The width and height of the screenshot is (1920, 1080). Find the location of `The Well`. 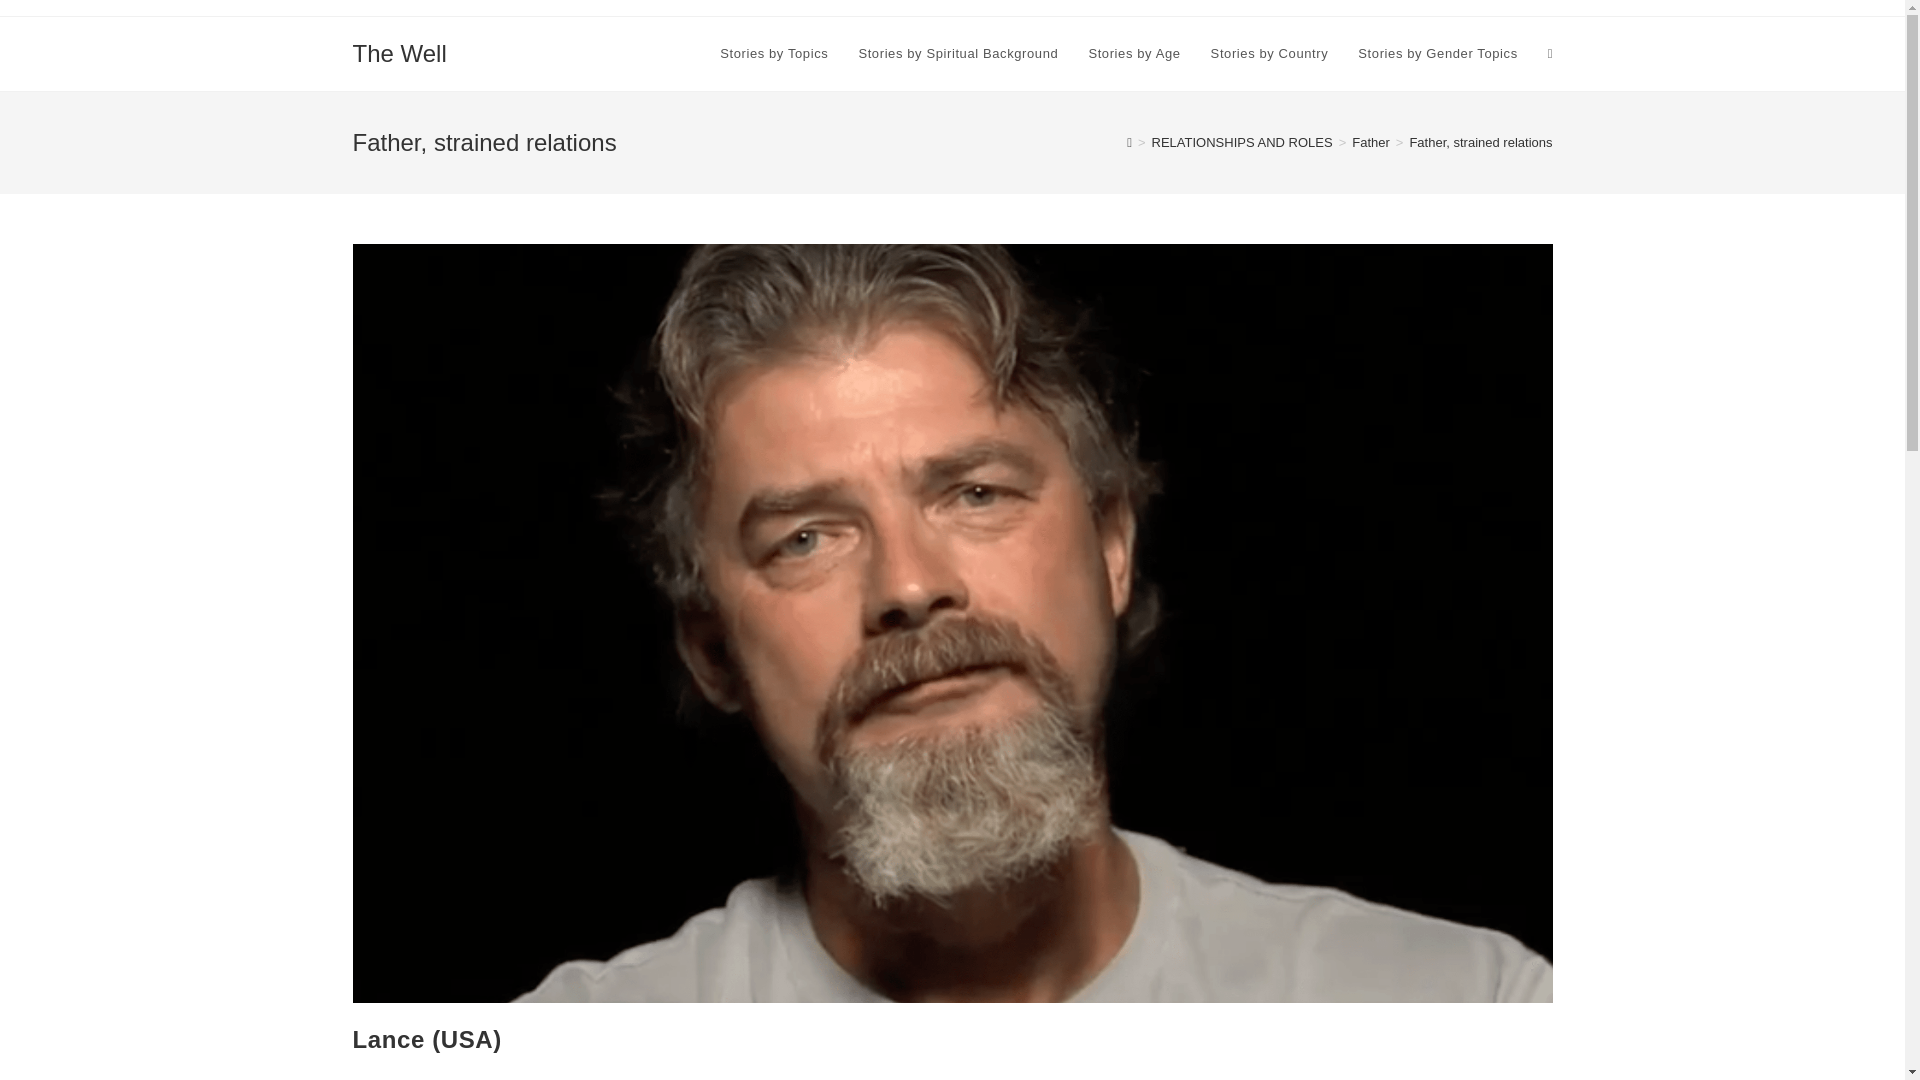

The Well is located at coordinates (398, 52).